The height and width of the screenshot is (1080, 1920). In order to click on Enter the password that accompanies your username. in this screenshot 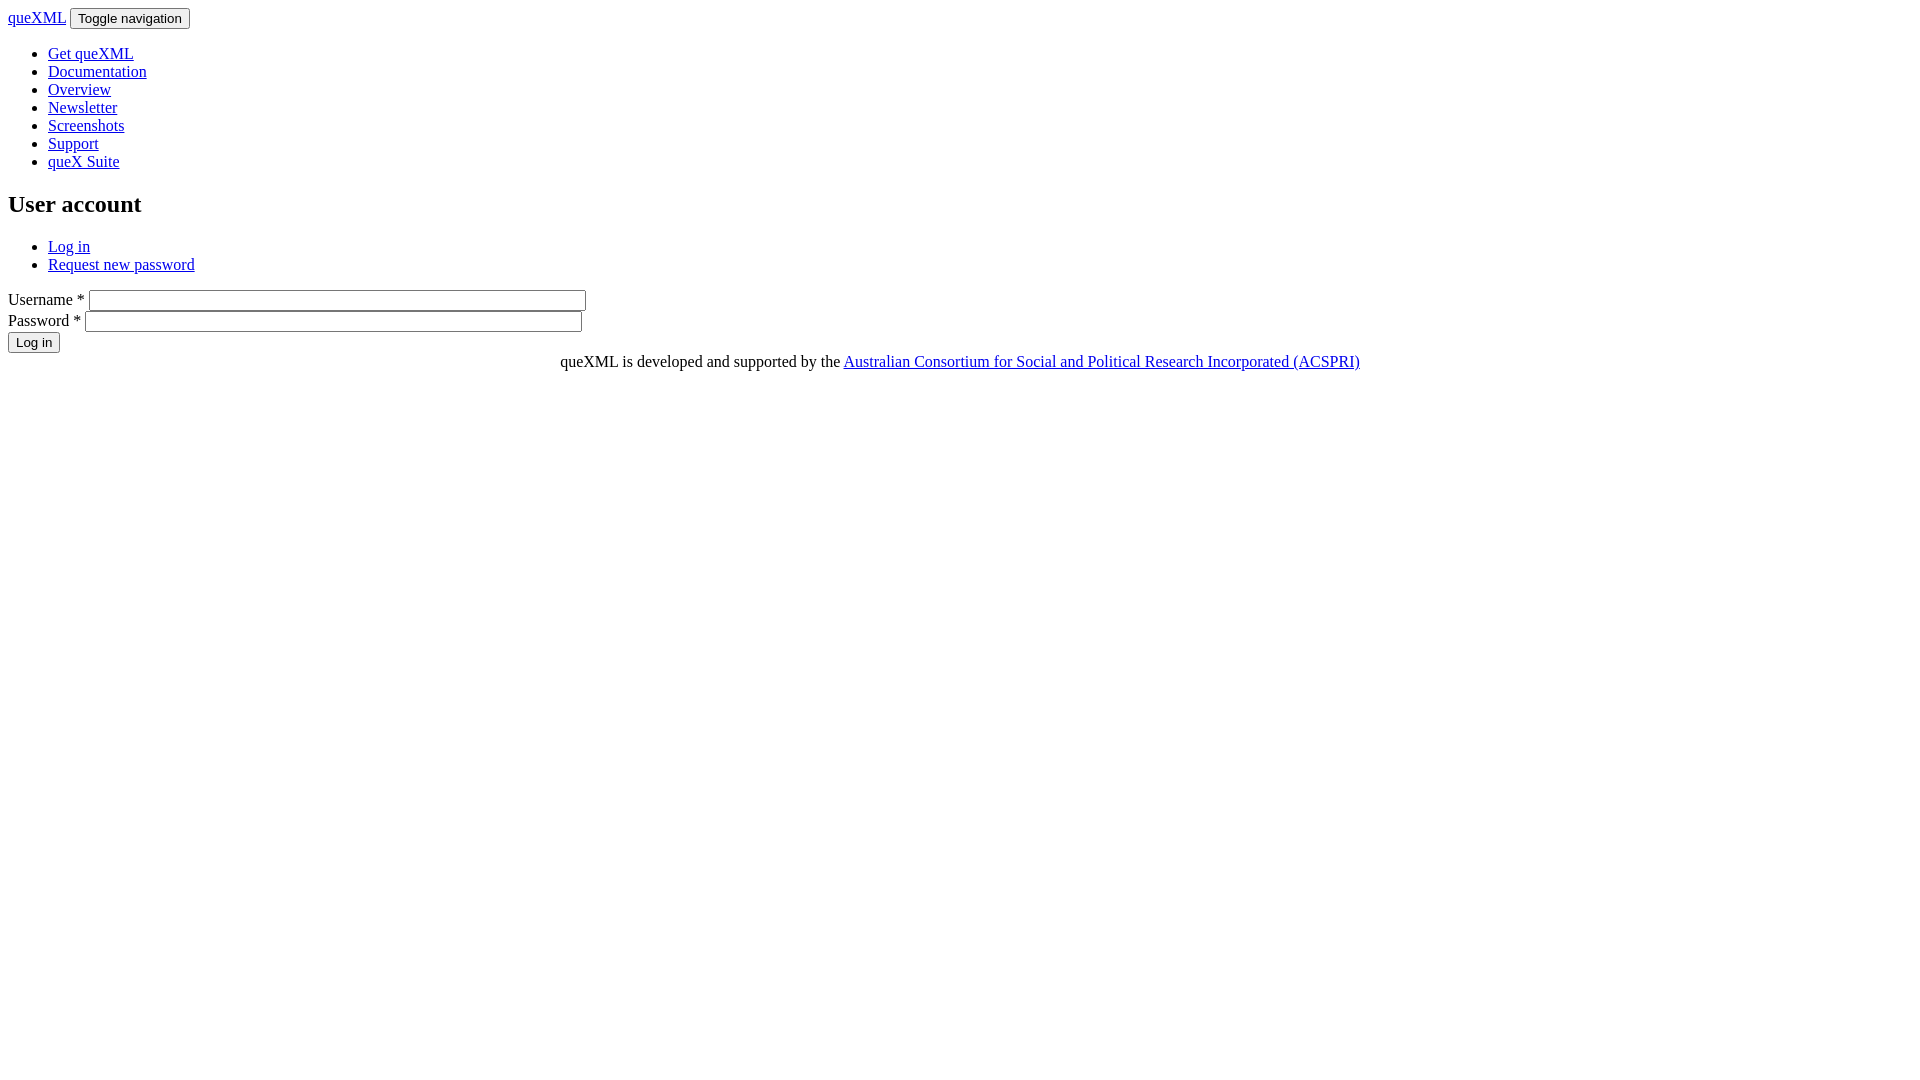, I will do `click(334, 322)`.